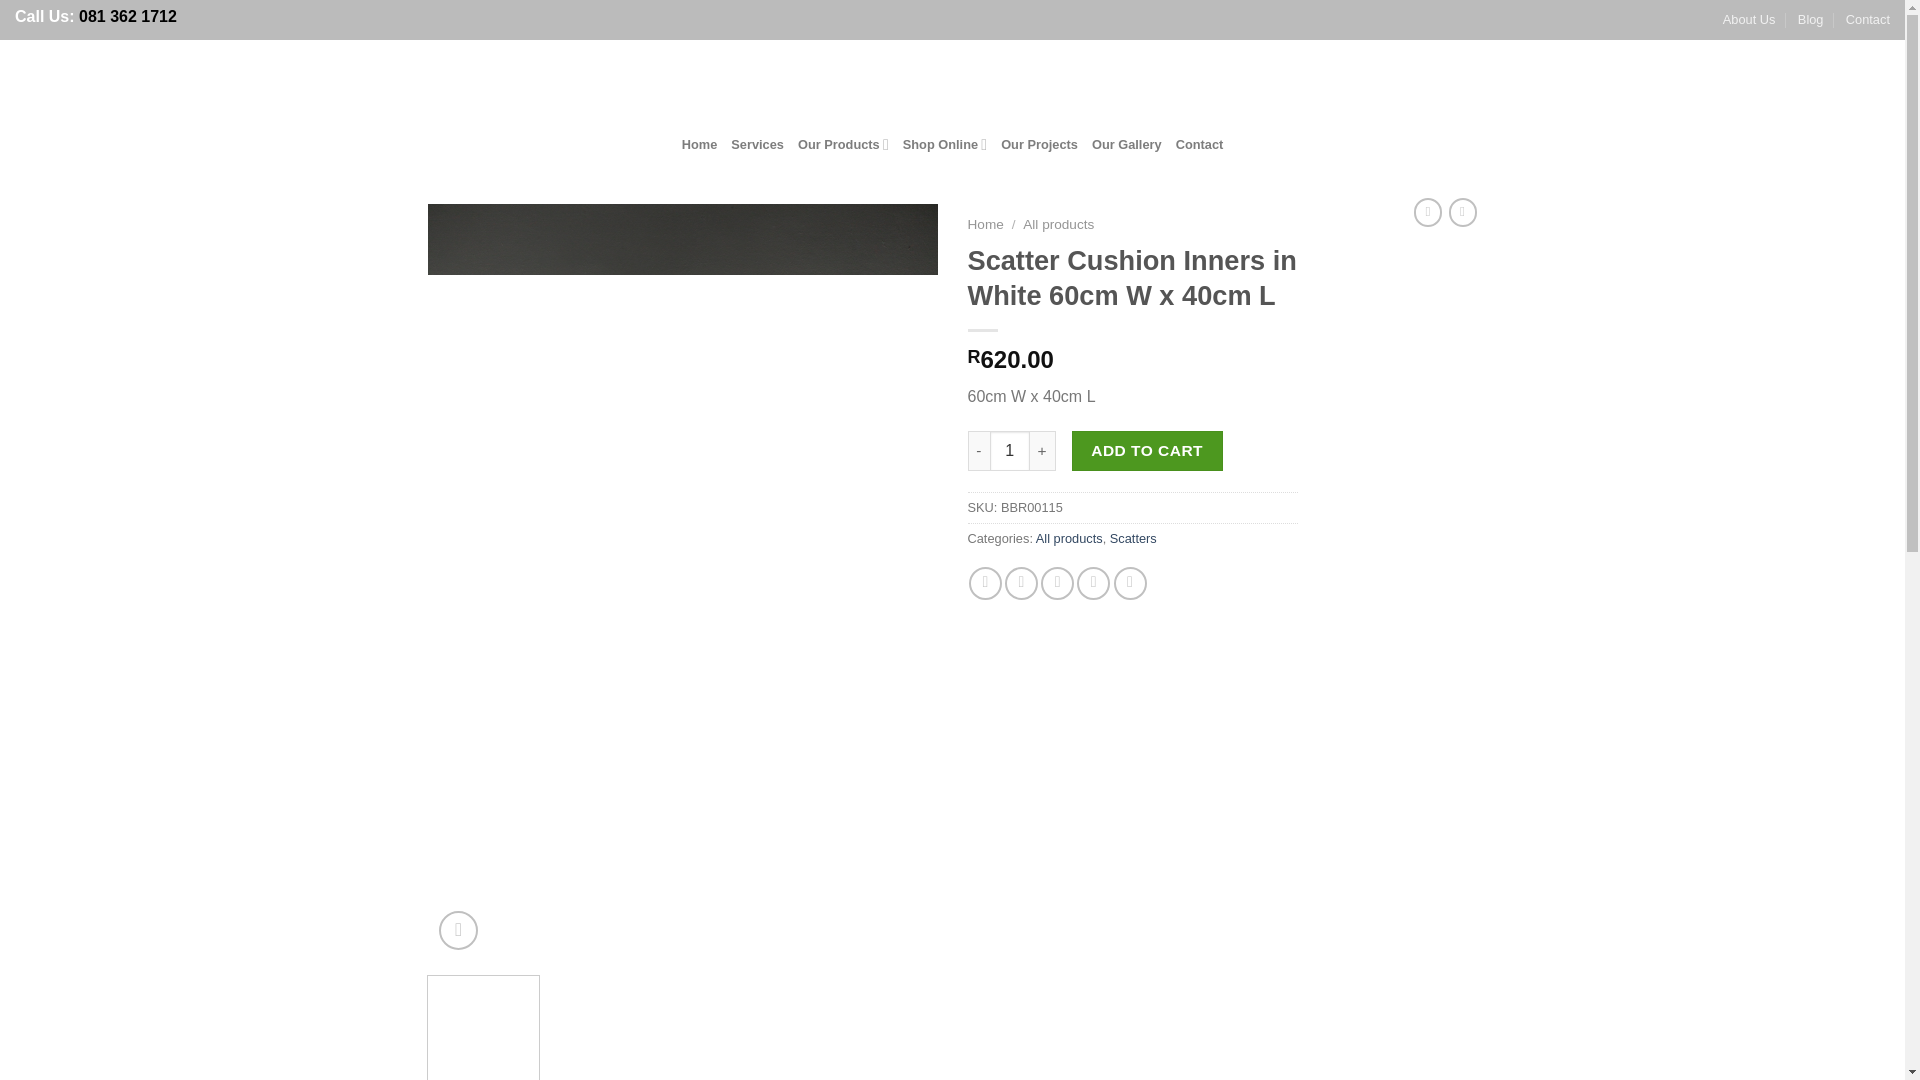 The height and width of the screenshot is (1080, 1920). Describe the element at coordinates (843, 144) in the screenshot. I see `Our Products` at that location.